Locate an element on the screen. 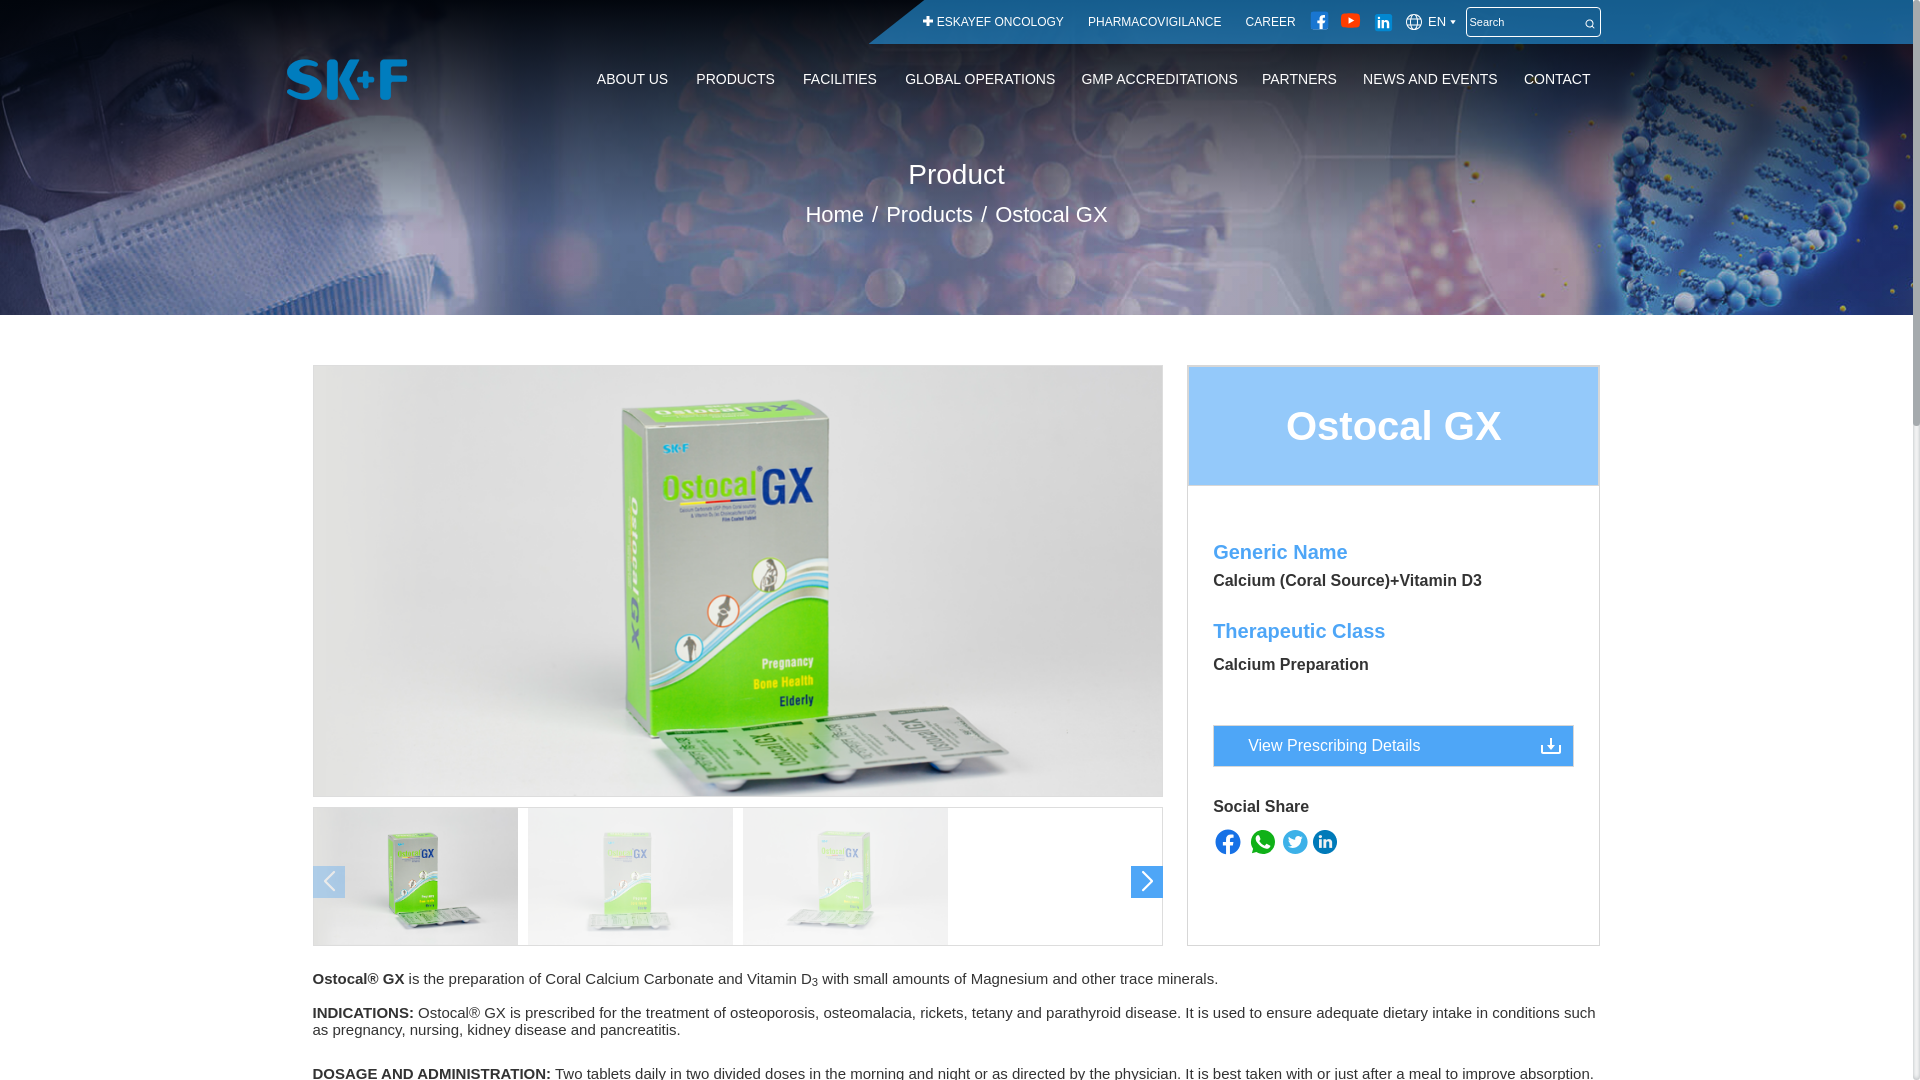  PRODUCTS is located at coordinates (735, 79).